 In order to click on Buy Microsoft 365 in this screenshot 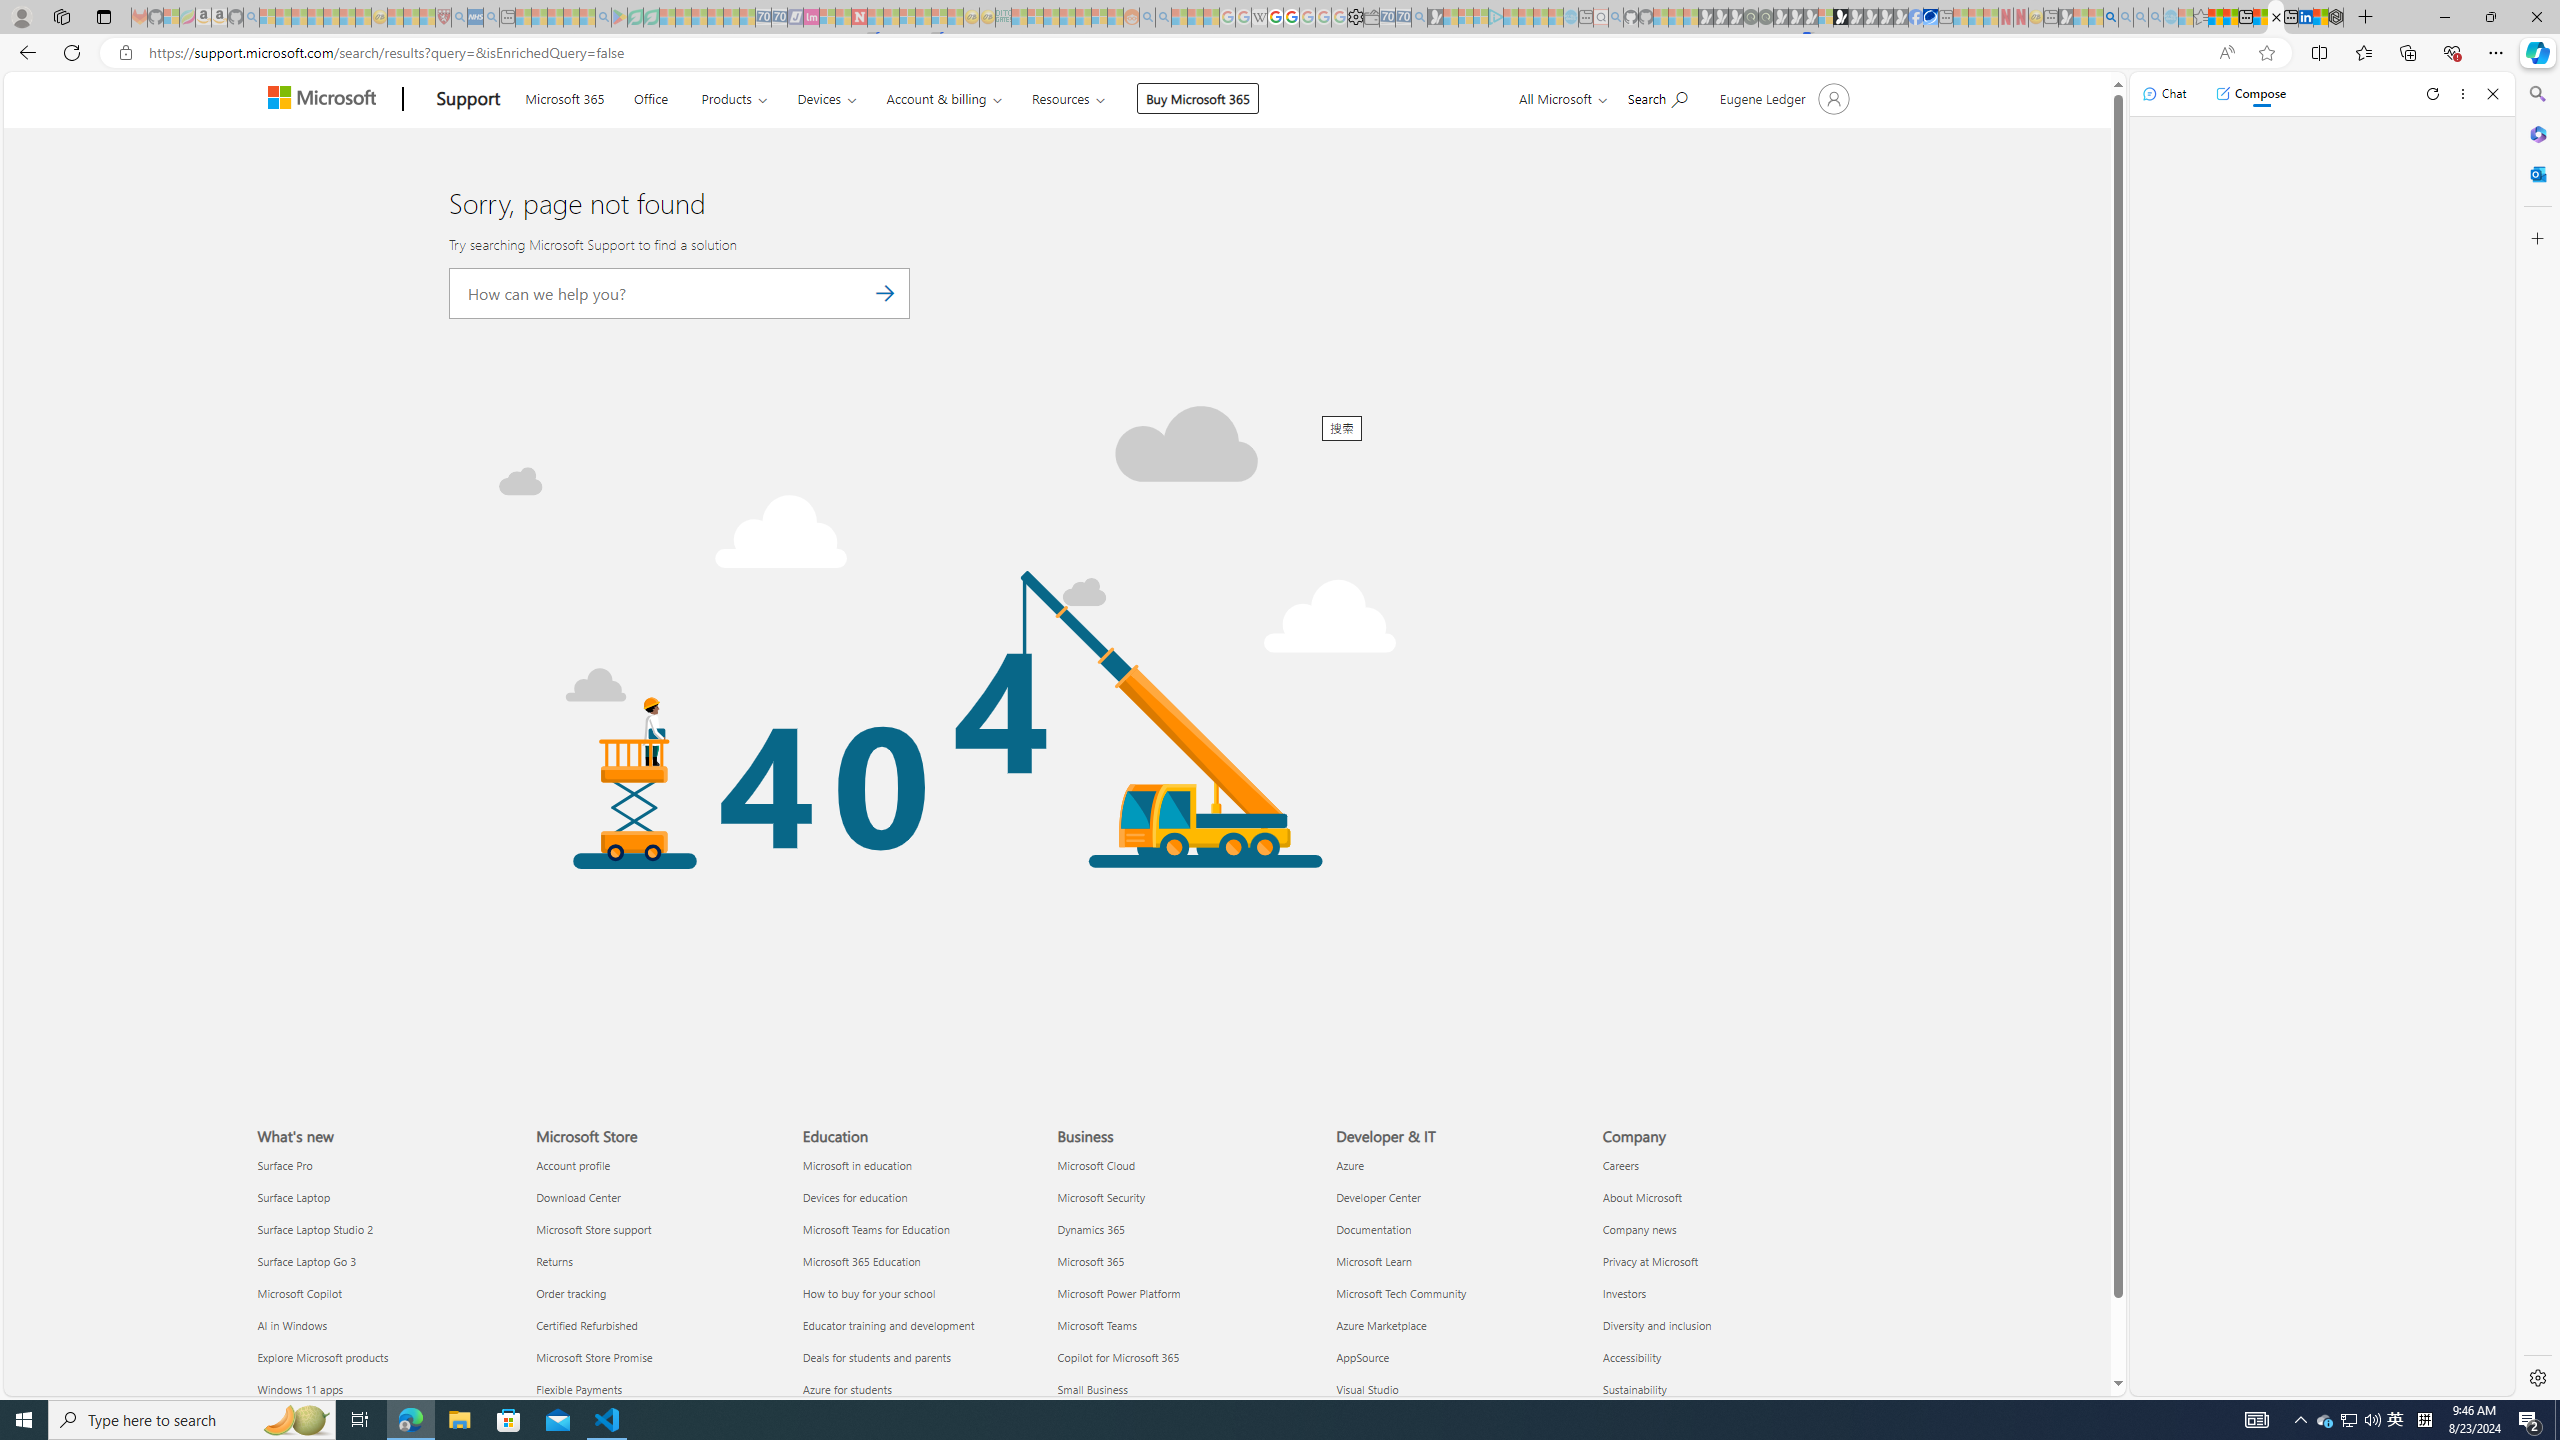, I will do `click(1198, 98)`.